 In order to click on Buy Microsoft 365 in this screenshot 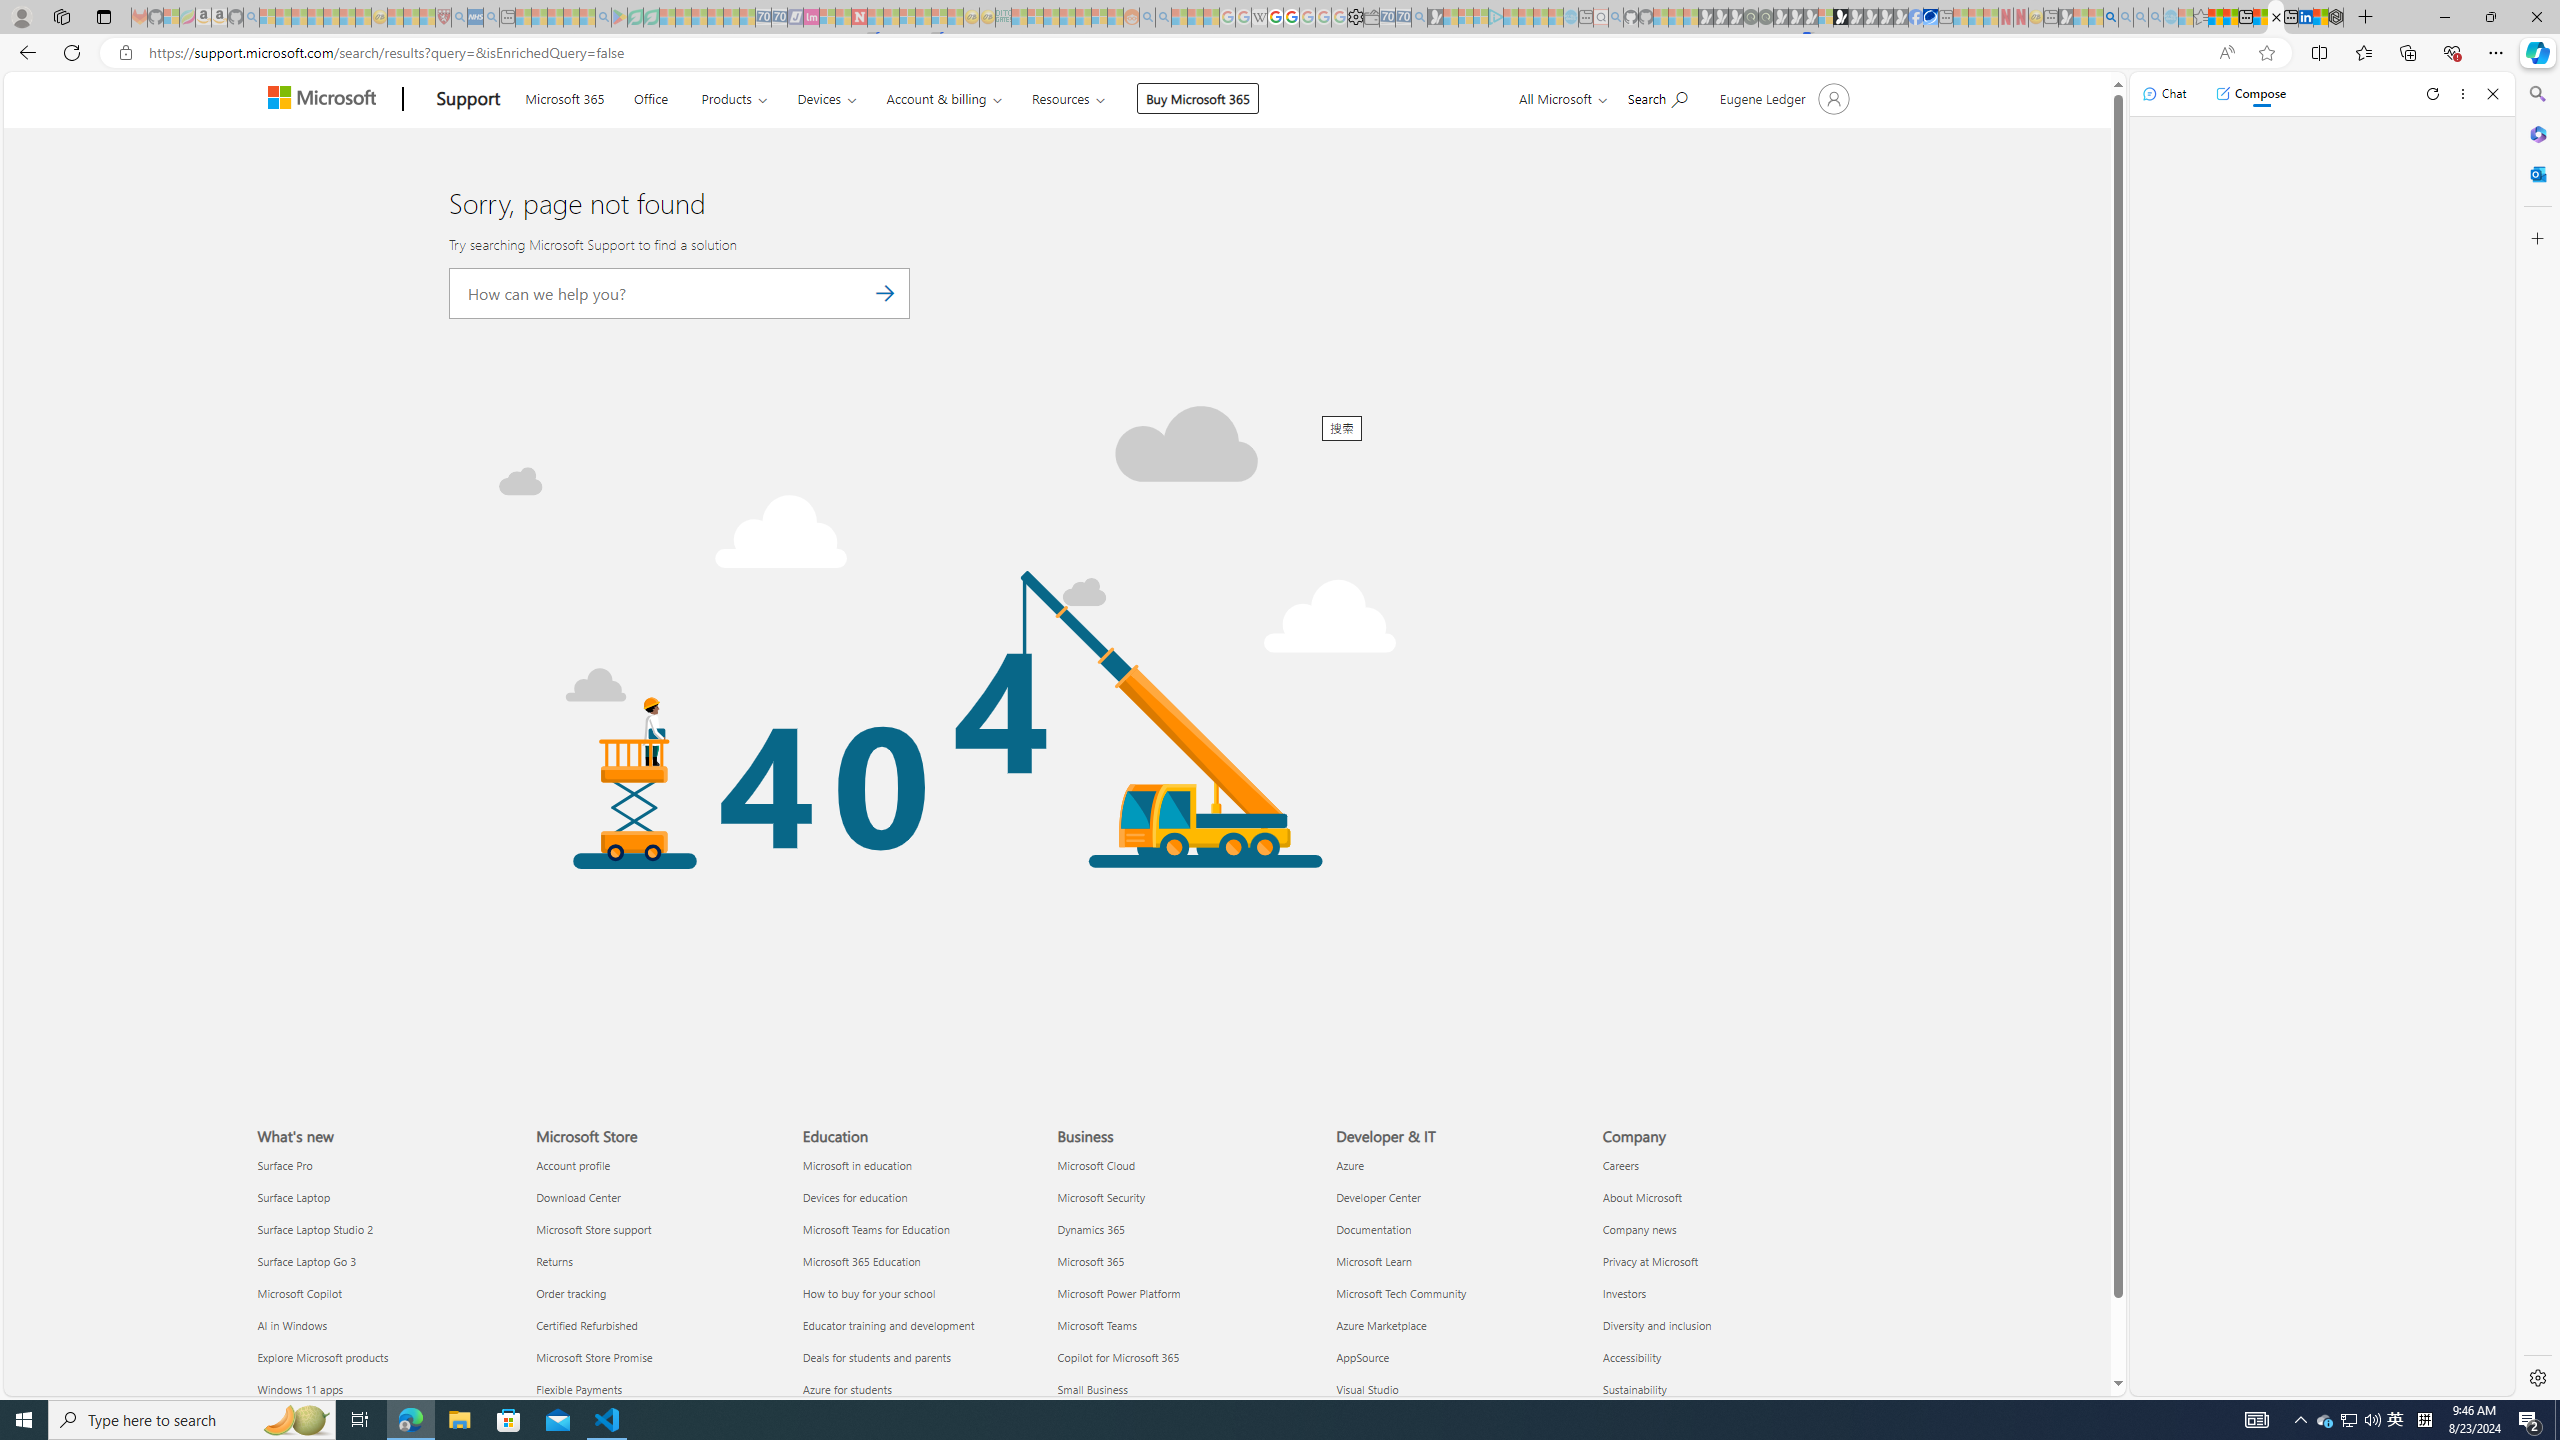, I will do `click(1198, 98)`.